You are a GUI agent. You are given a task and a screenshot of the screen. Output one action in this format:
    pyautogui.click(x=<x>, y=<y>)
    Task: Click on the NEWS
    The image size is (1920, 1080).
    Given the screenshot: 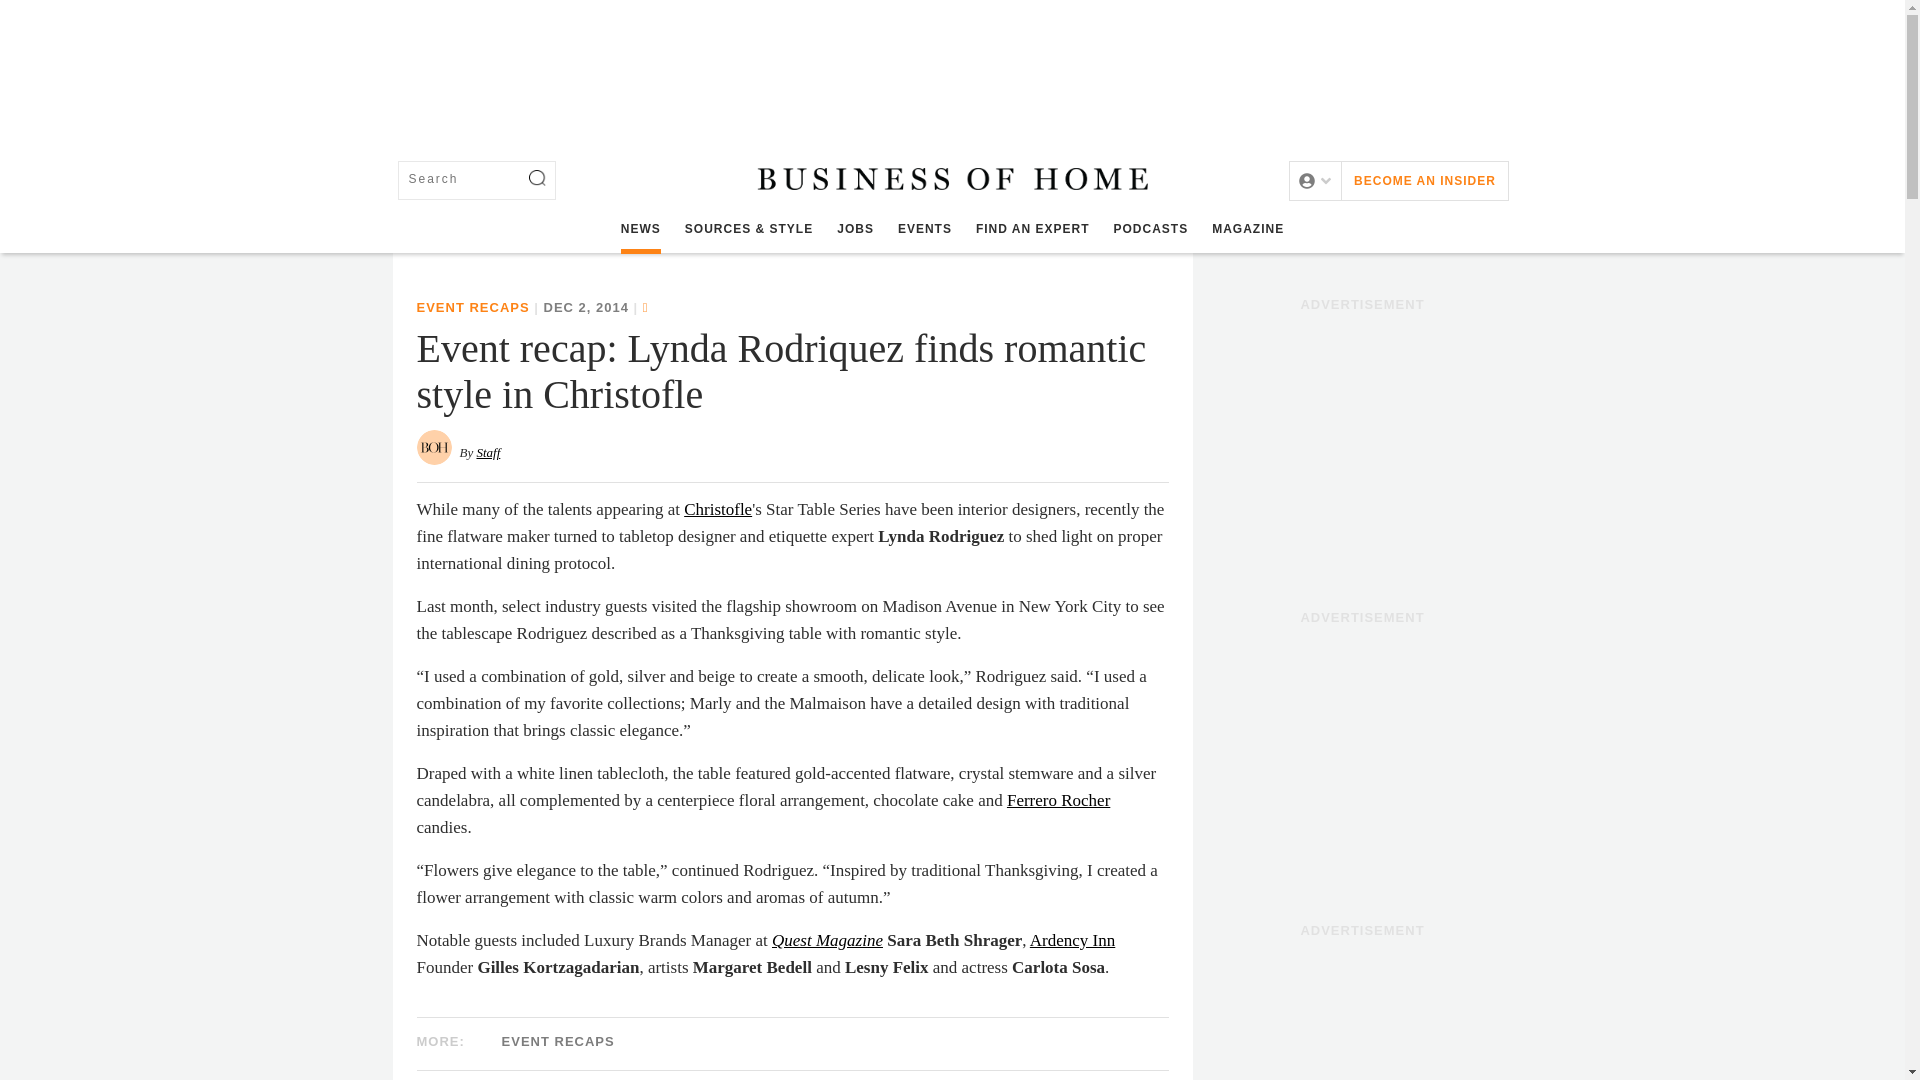 What is the action you would take?
    pyautogui.click(x=640, y=229)
    